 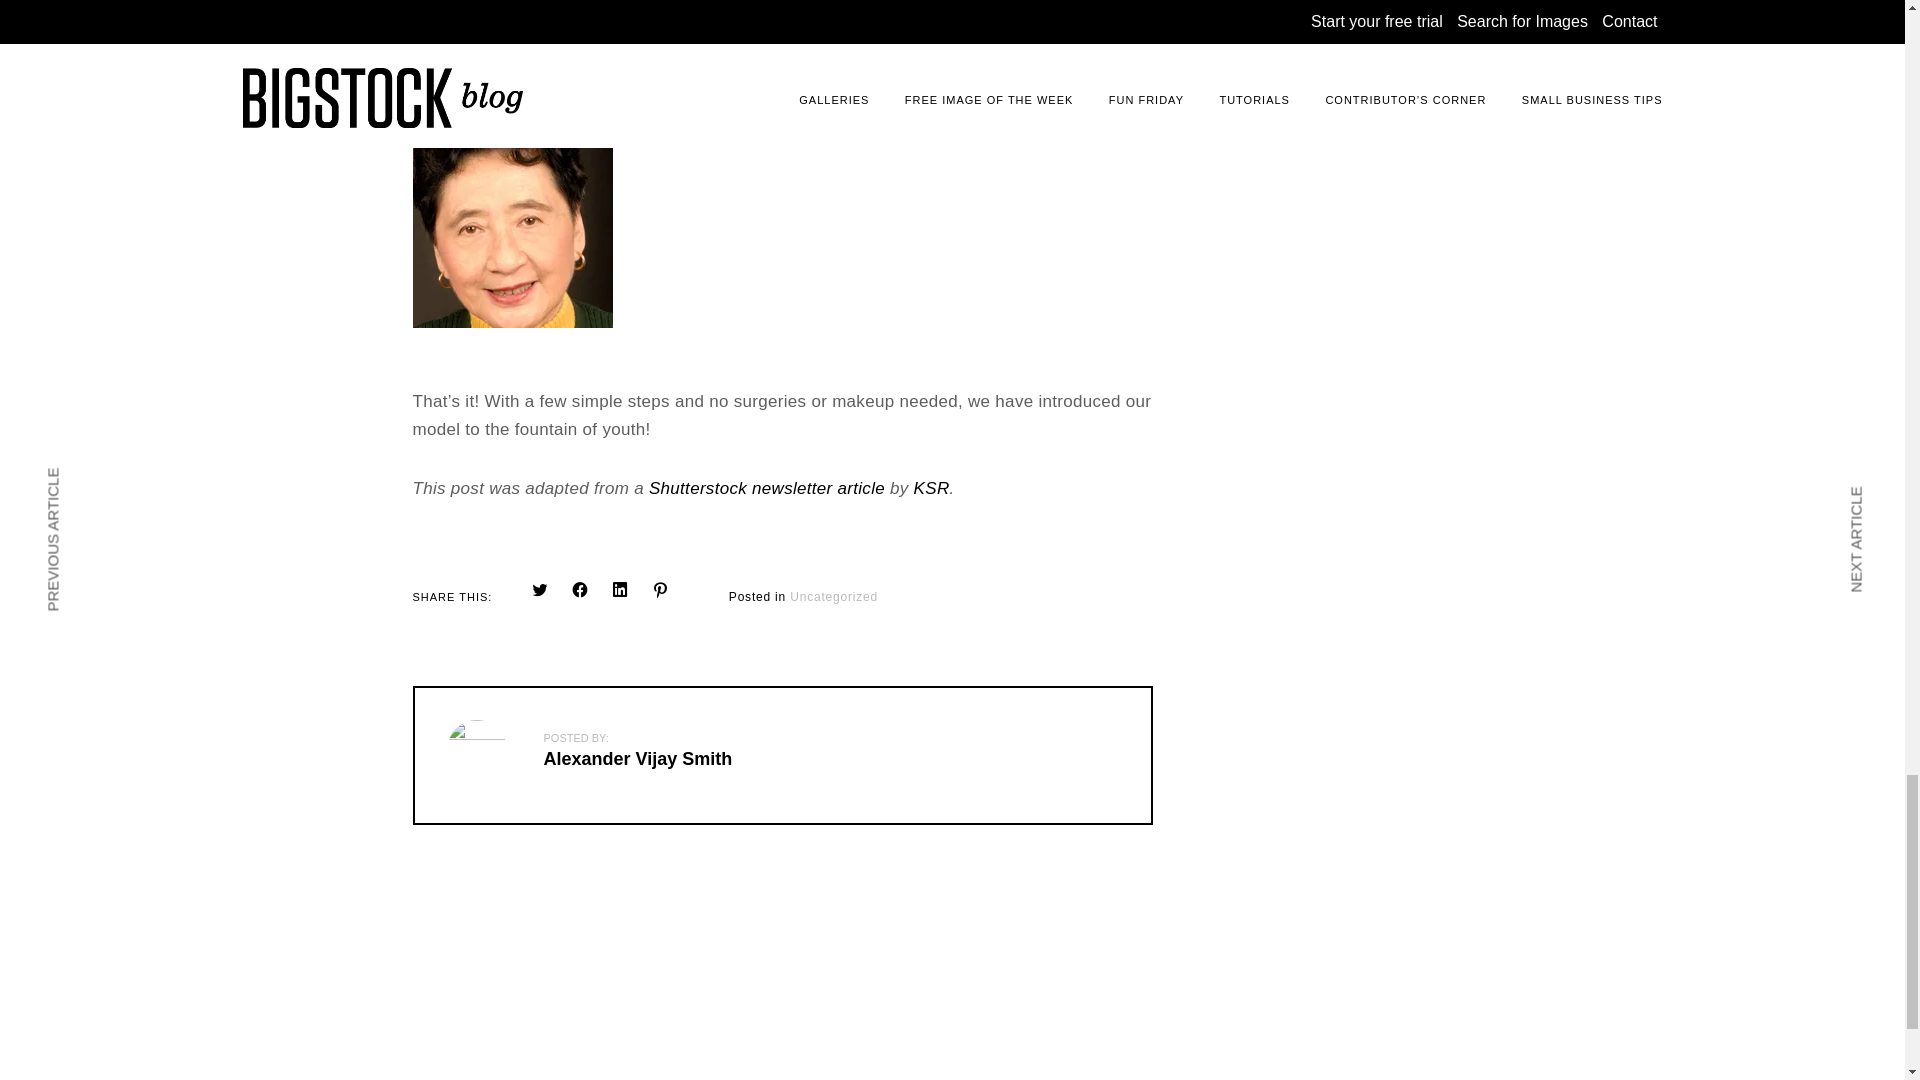 I want to click on Alexander Vijay Smith, so click(x=638, y=758).